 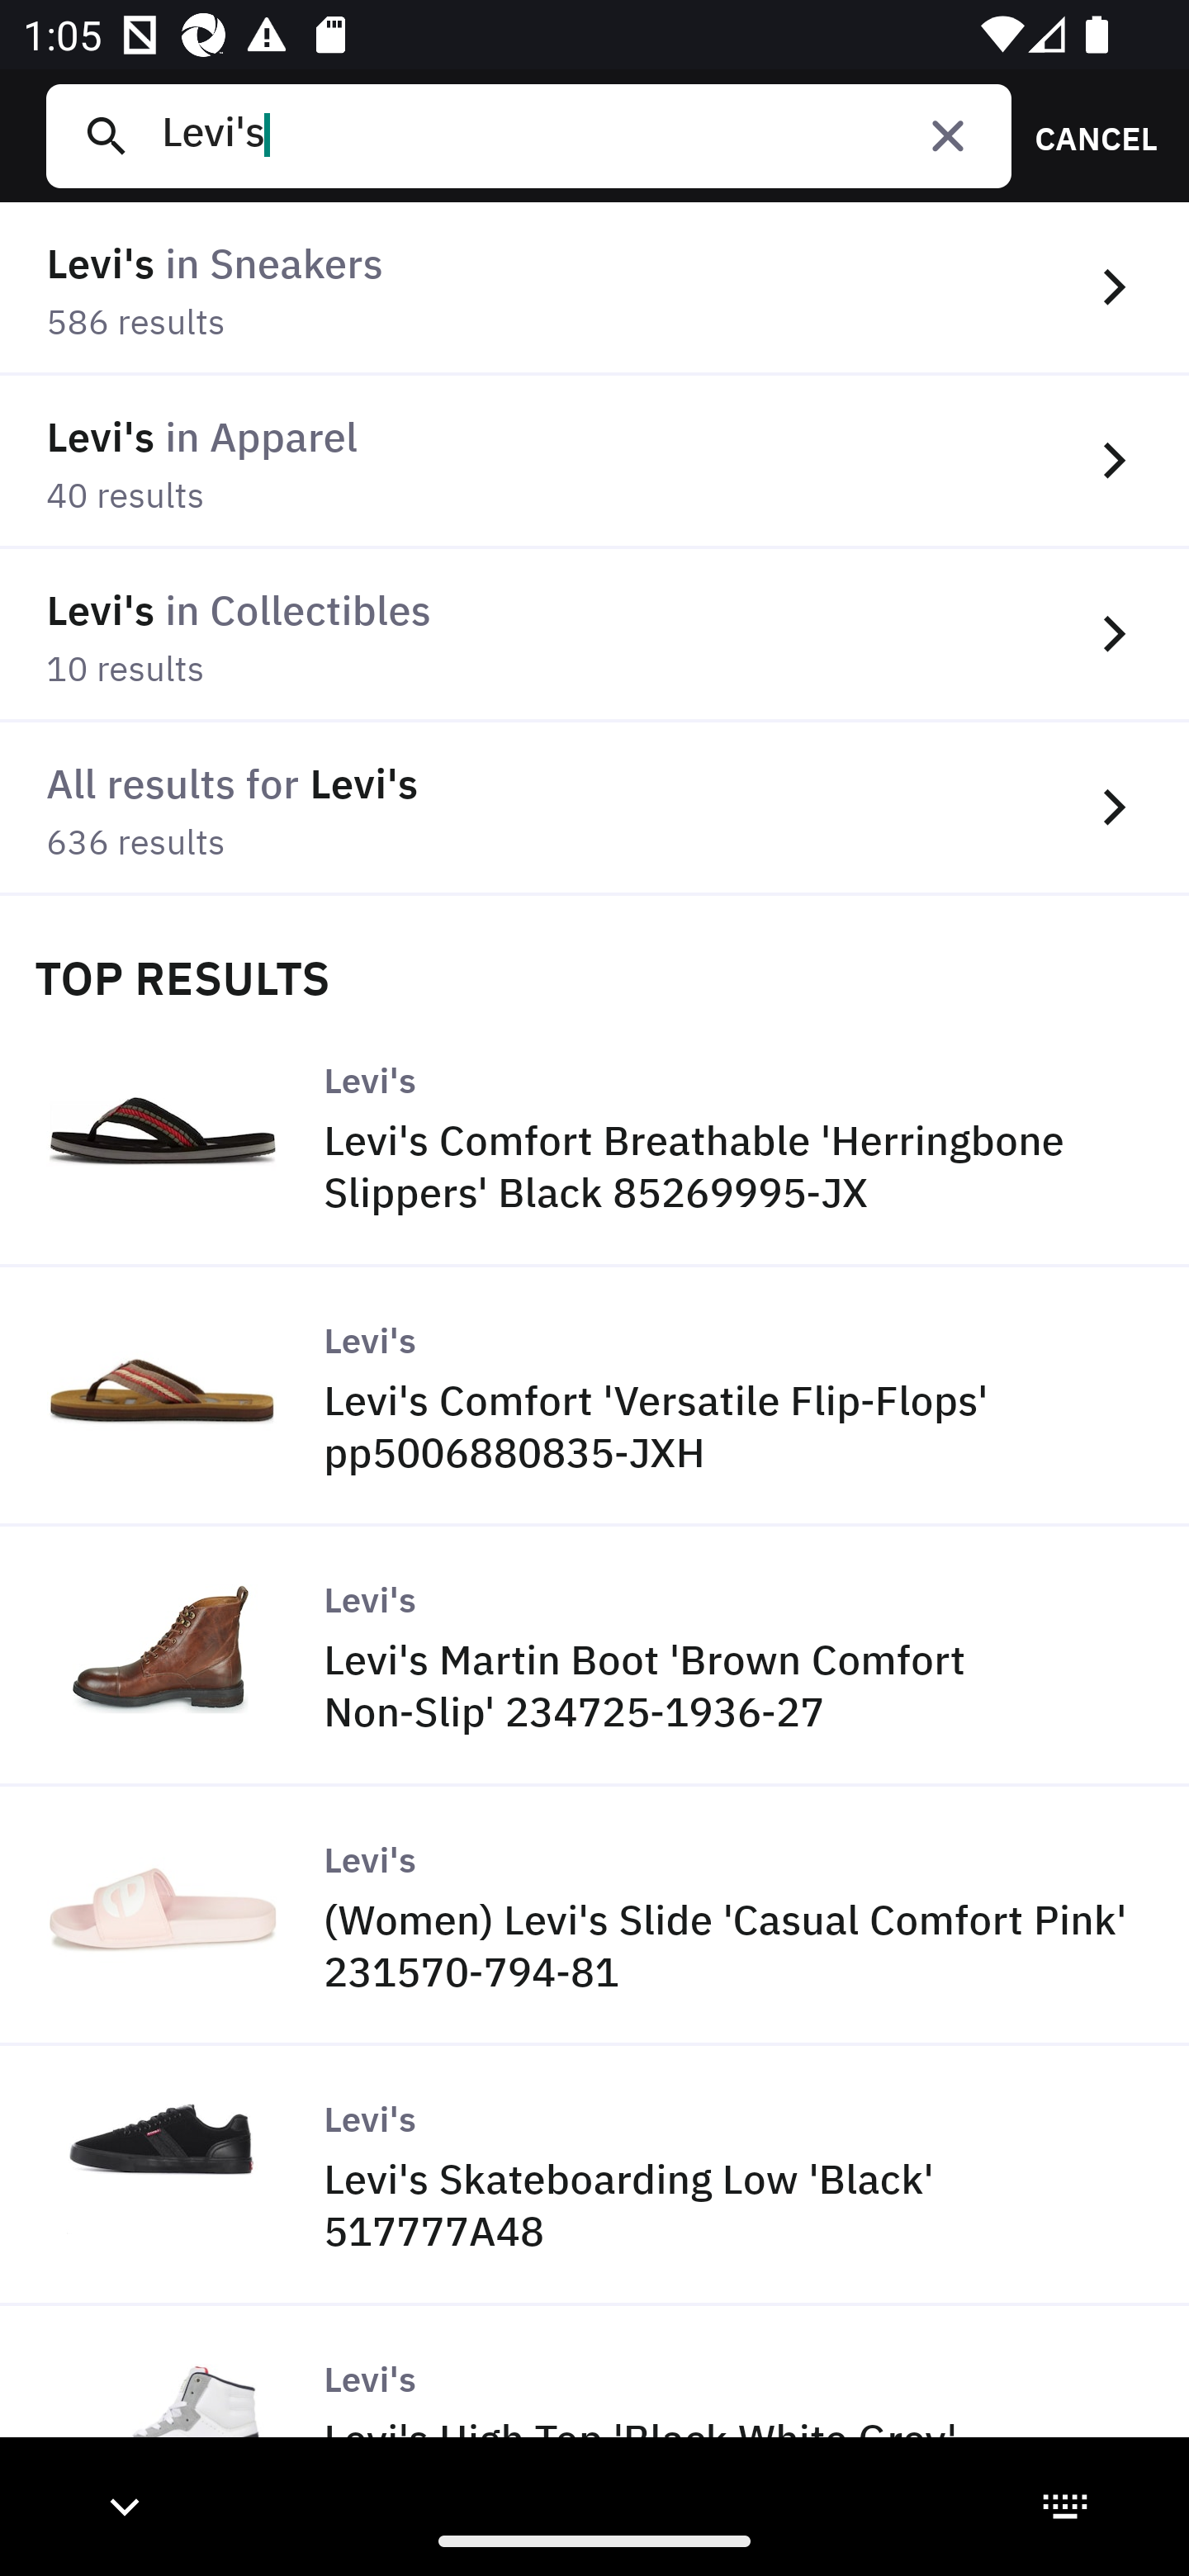 What do you see at coordinates (948, 135) in the screenshot?
I see `` at bounding box center [948, 135].